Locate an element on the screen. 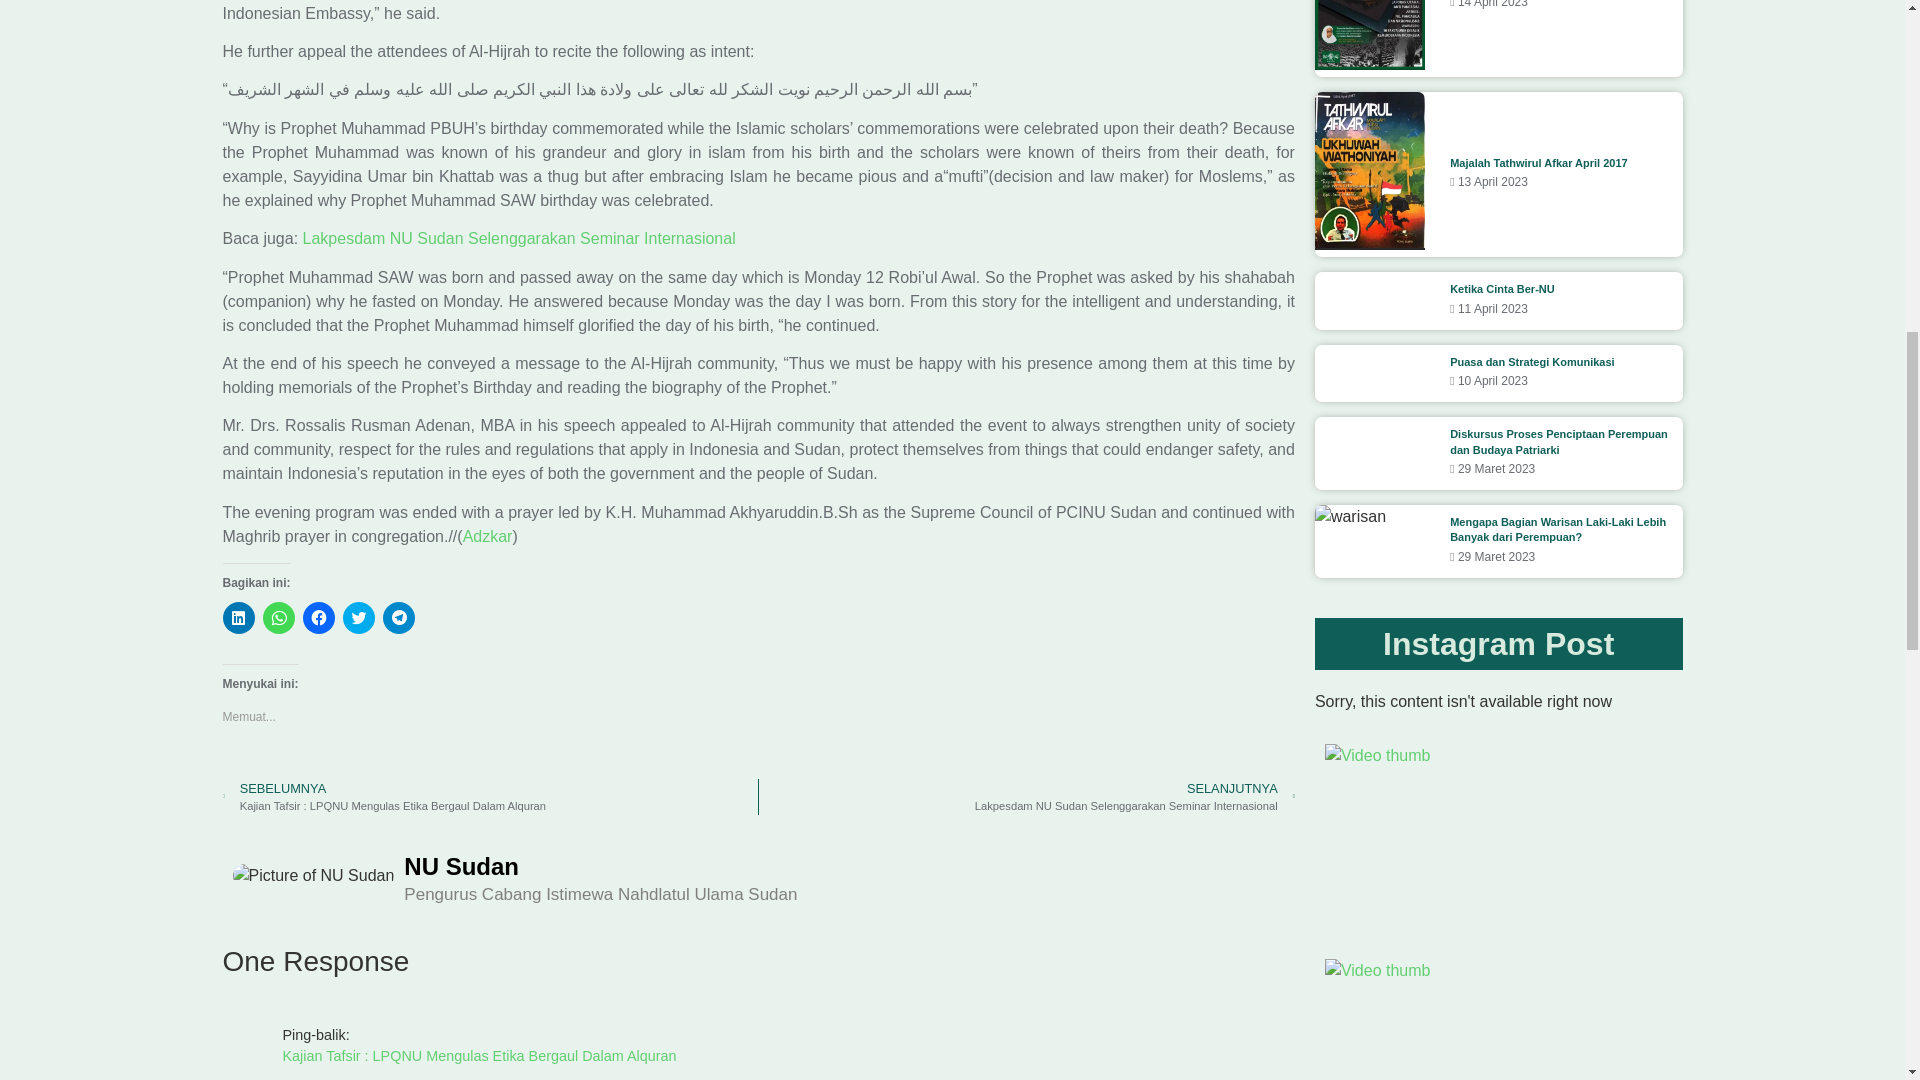 The width and height of the screenshot is (1920, 1080). Lakpesdam NU Sudan Selenggarakan Seminar Internasional is located at coordinates (519, 238).